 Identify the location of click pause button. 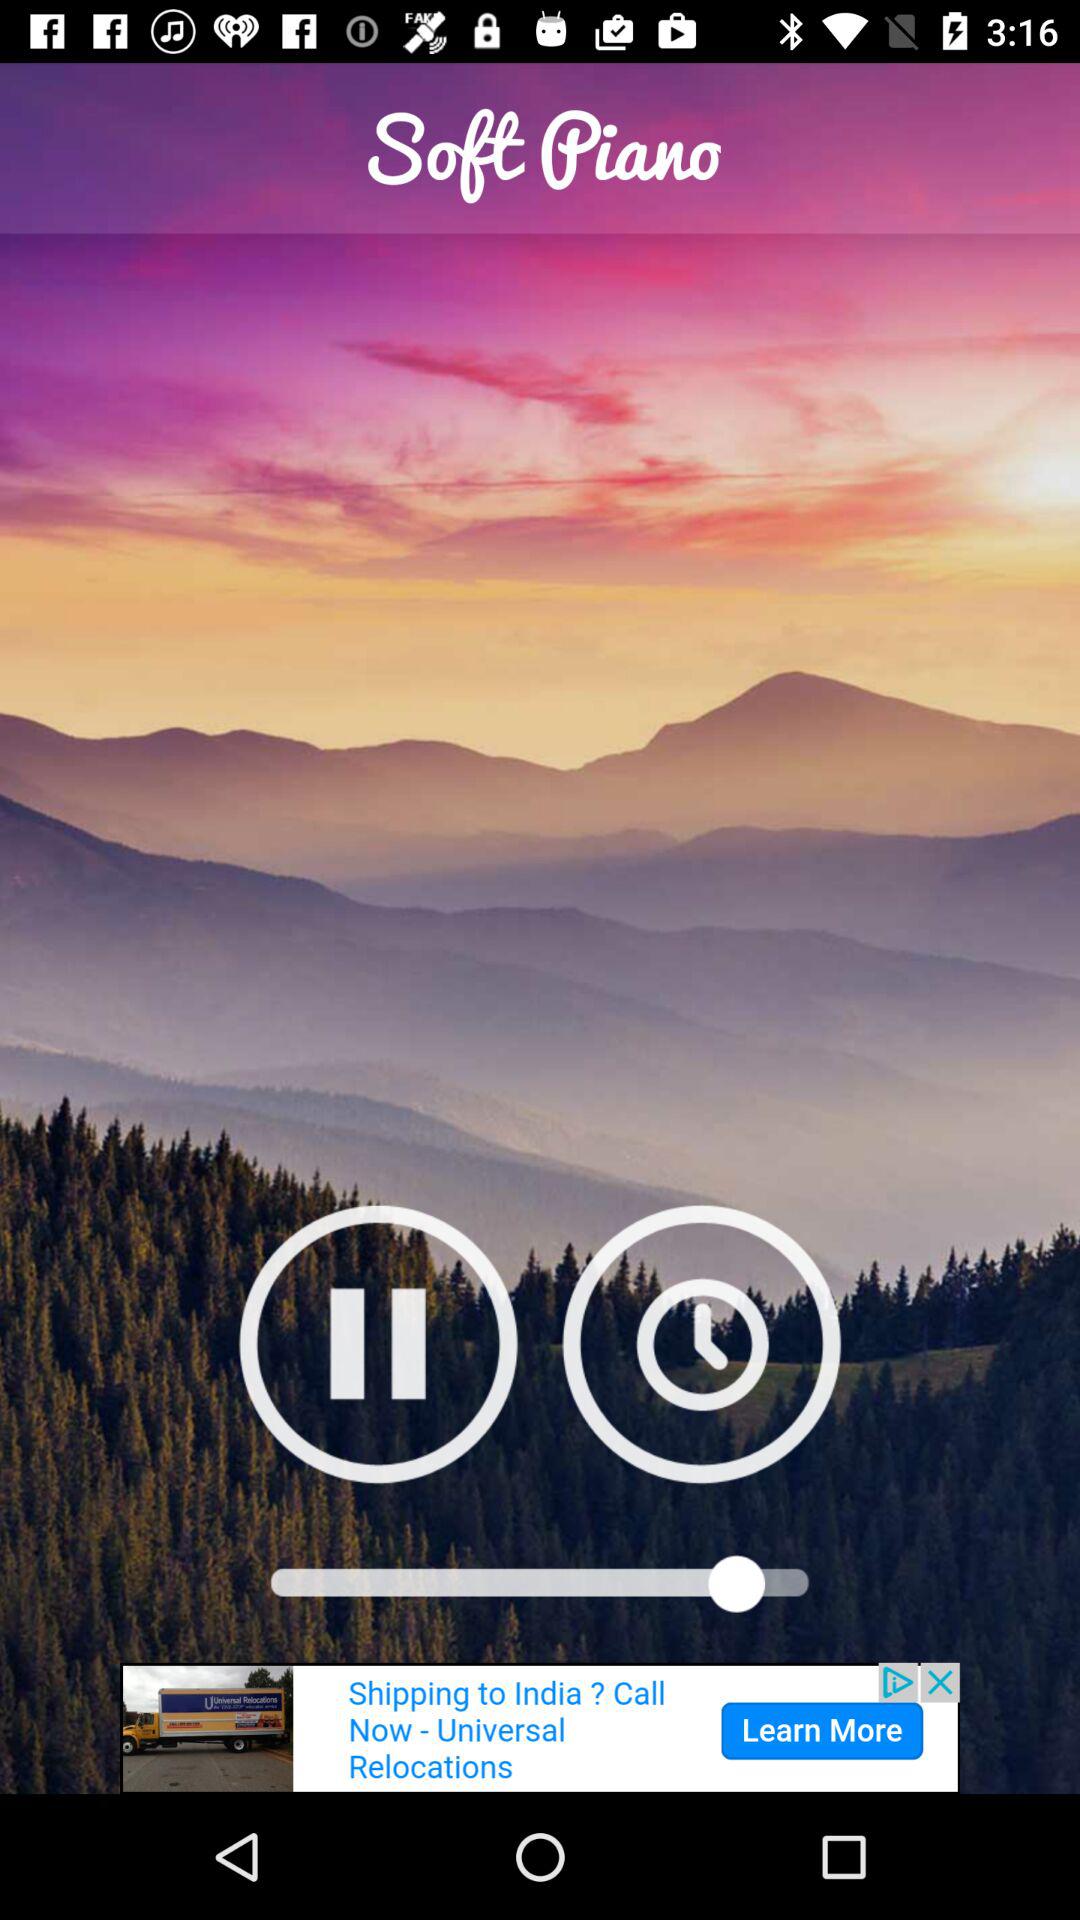
(378, 1344).